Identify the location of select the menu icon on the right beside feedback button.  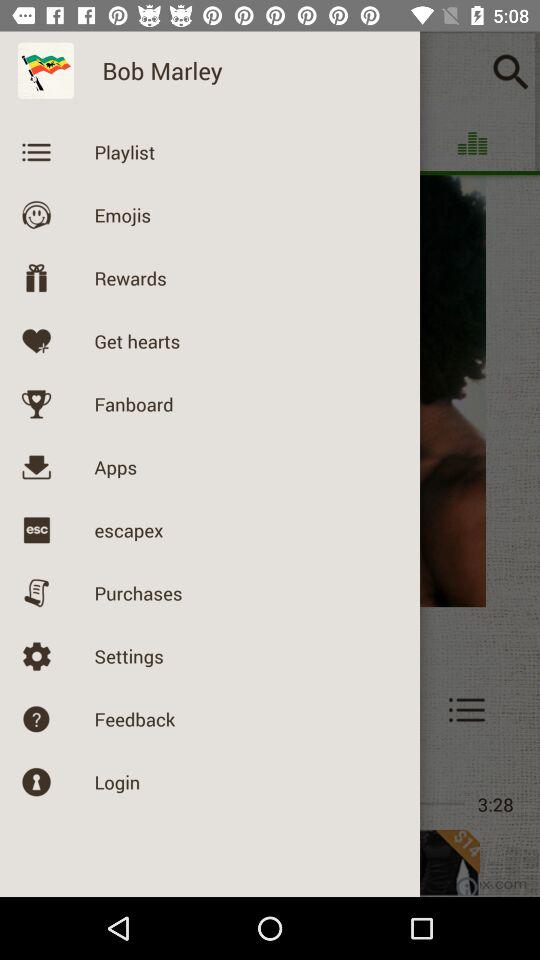
(467, 709).